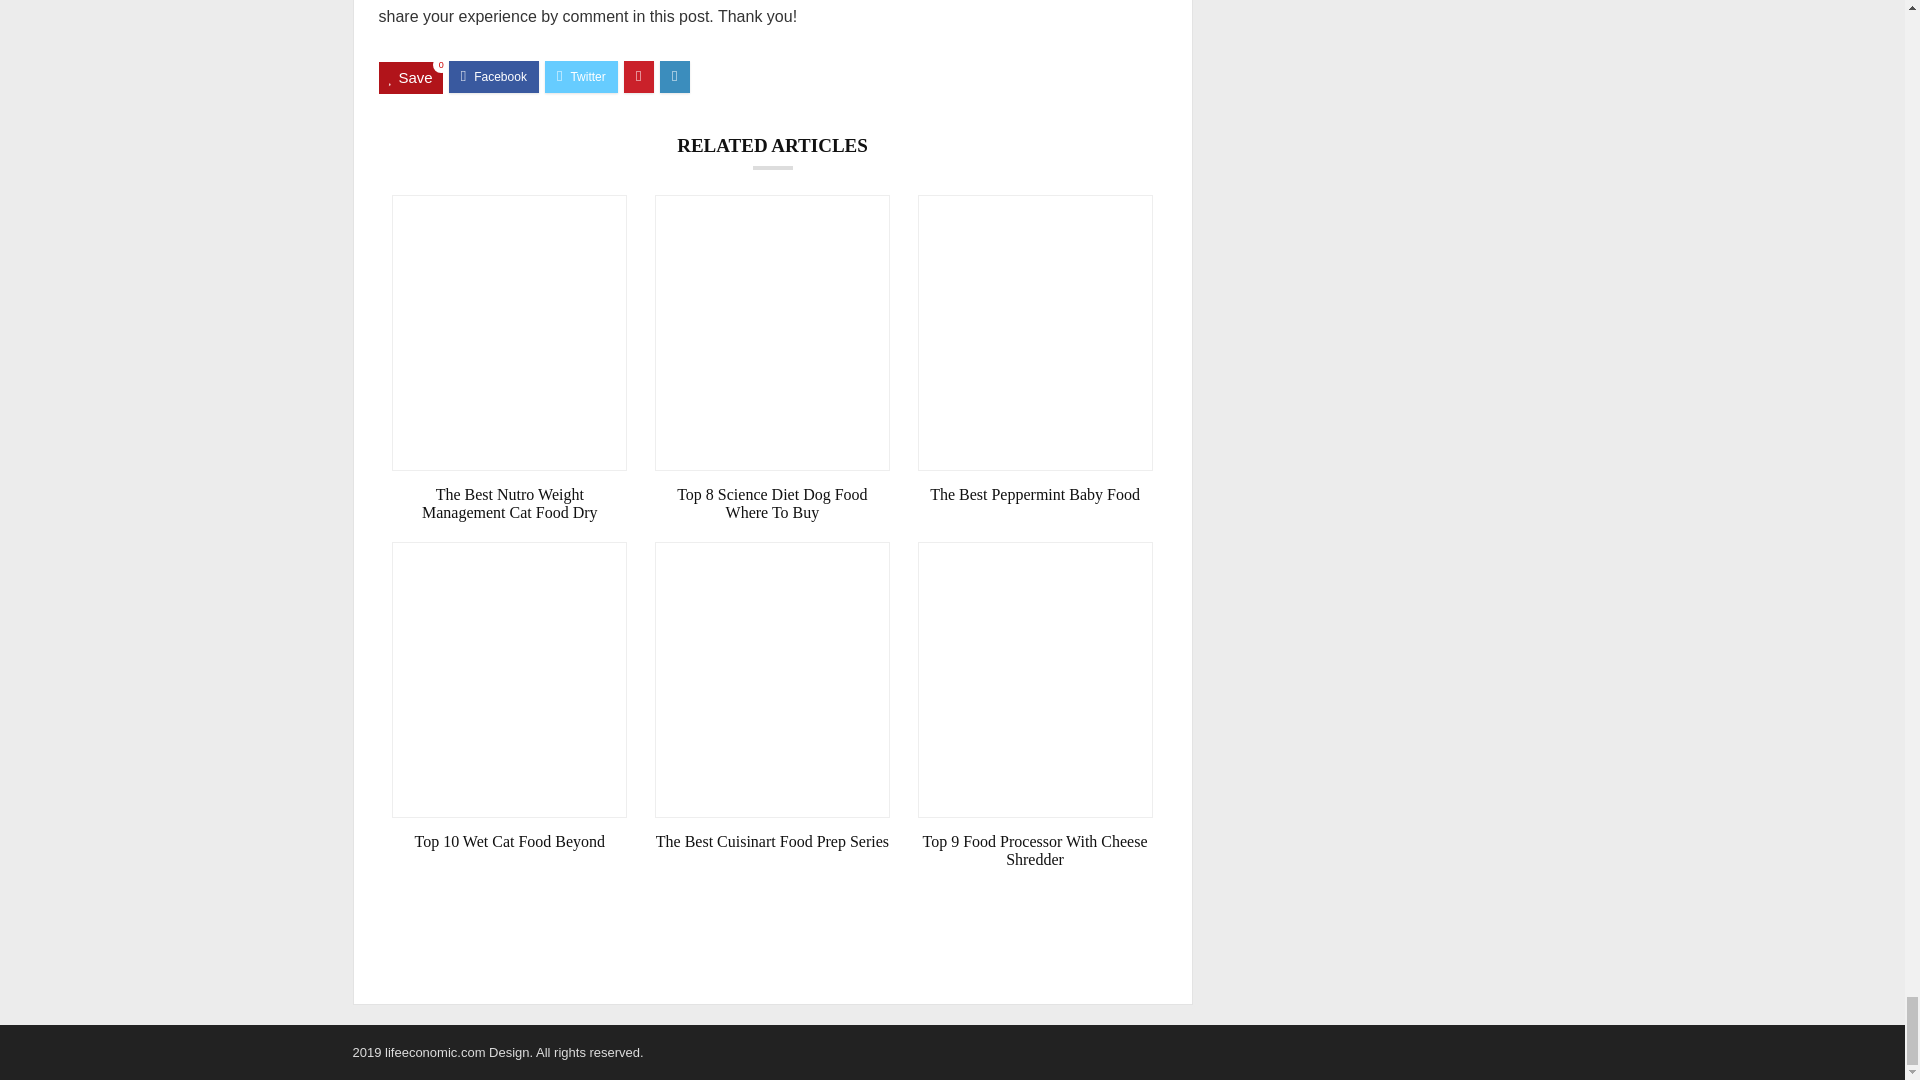 This screenshot has width=1920, height=1080. What do you see at coordinates (772, 842) in the screenshot?
I see `The Best Cuisinart Food Prep Series` at bounding box center [772, 842].